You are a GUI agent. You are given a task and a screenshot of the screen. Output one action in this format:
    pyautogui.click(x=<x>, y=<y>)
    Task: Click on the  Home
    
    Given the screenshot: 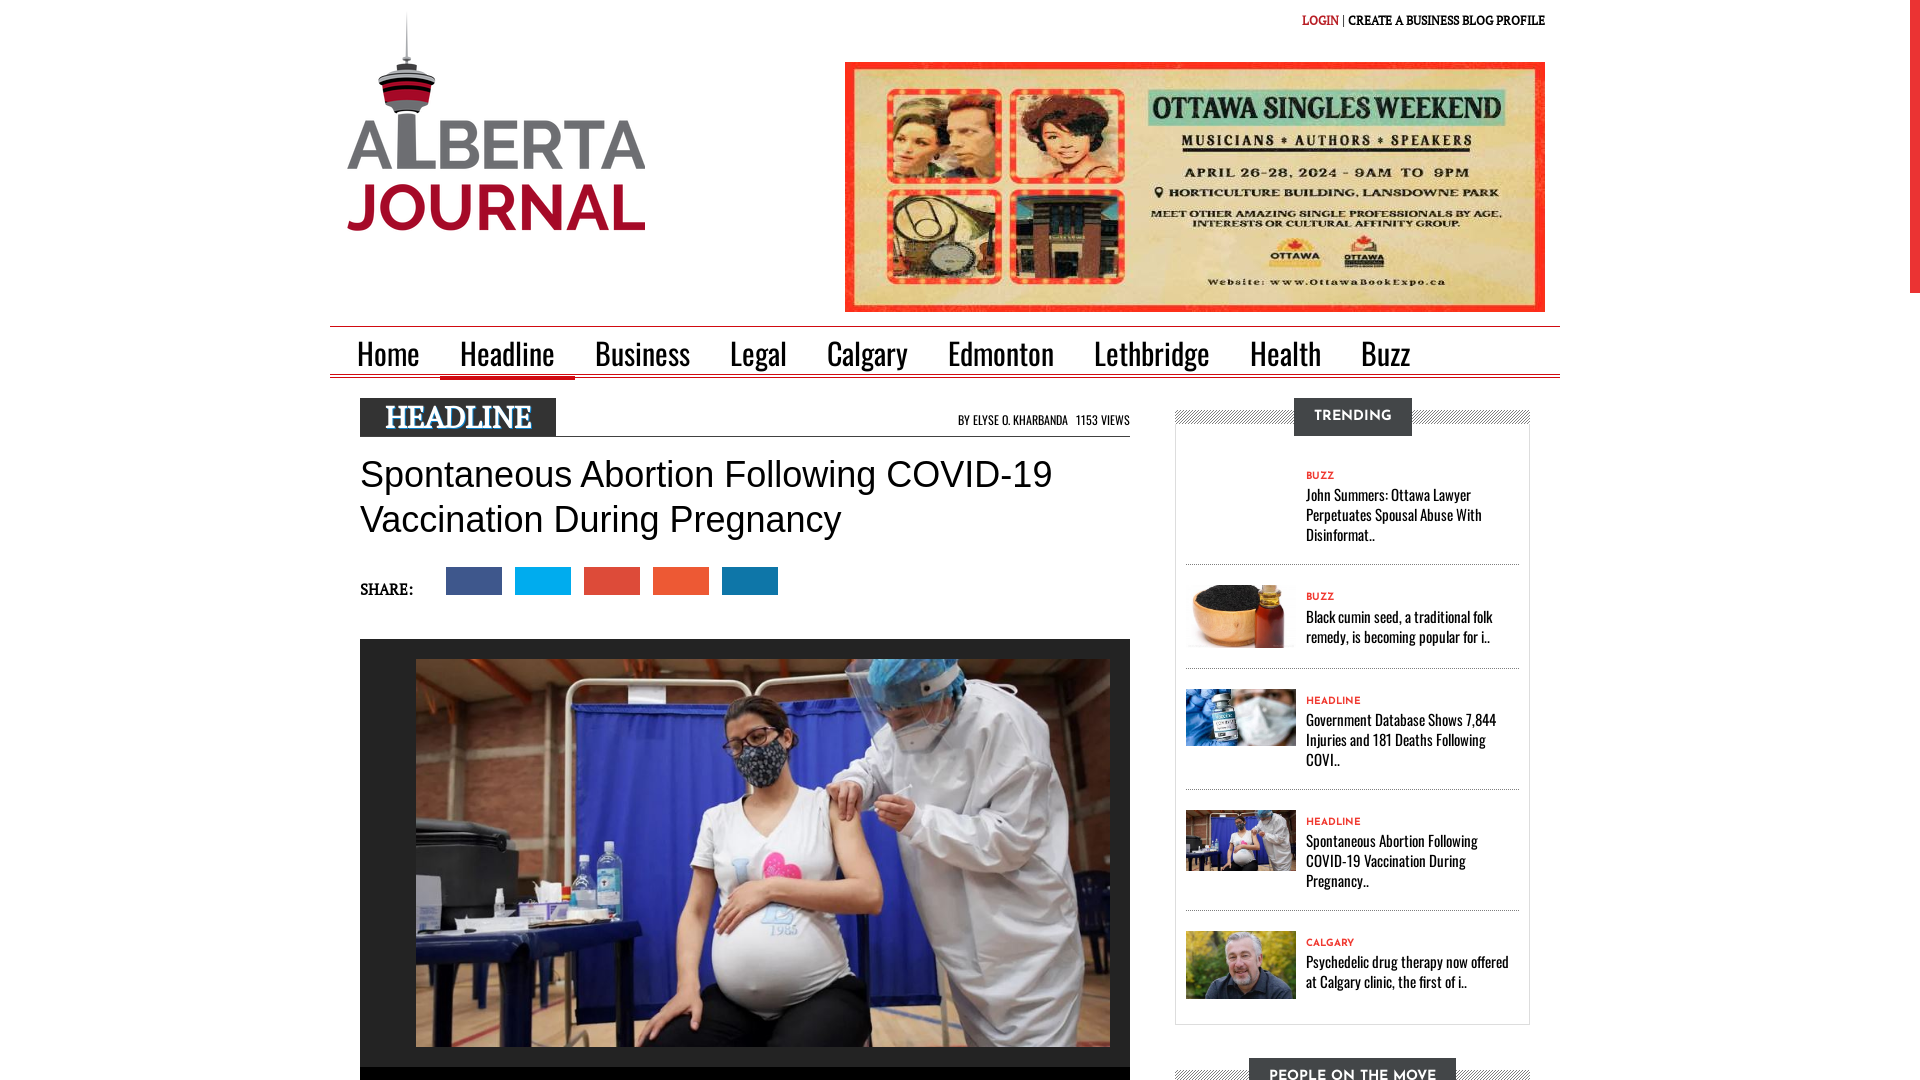 What is the action you would take?
    pyautogui.click(x=395, y=354)
    